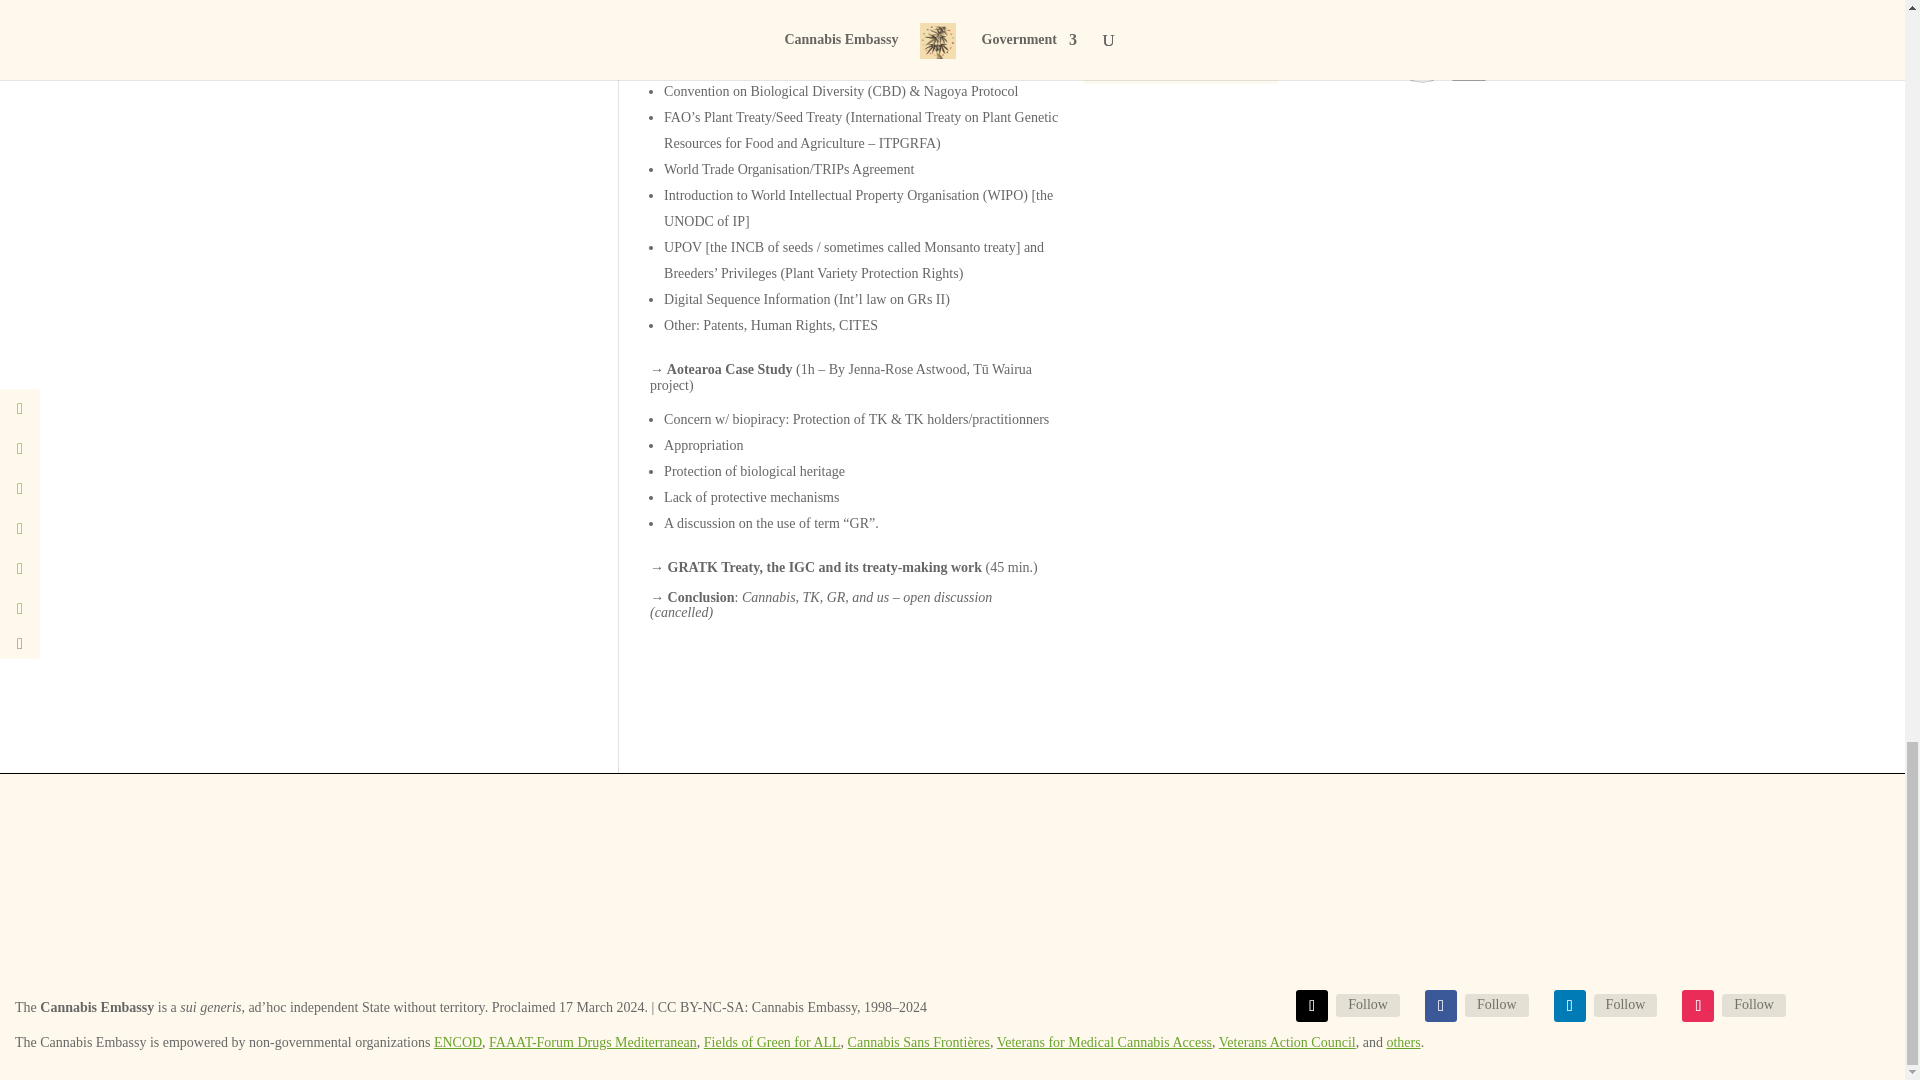  What do you see at coordinates (1626, 1004) in the screenshot?
I see `LinkedIn` at bounding box center [1626, 1004].